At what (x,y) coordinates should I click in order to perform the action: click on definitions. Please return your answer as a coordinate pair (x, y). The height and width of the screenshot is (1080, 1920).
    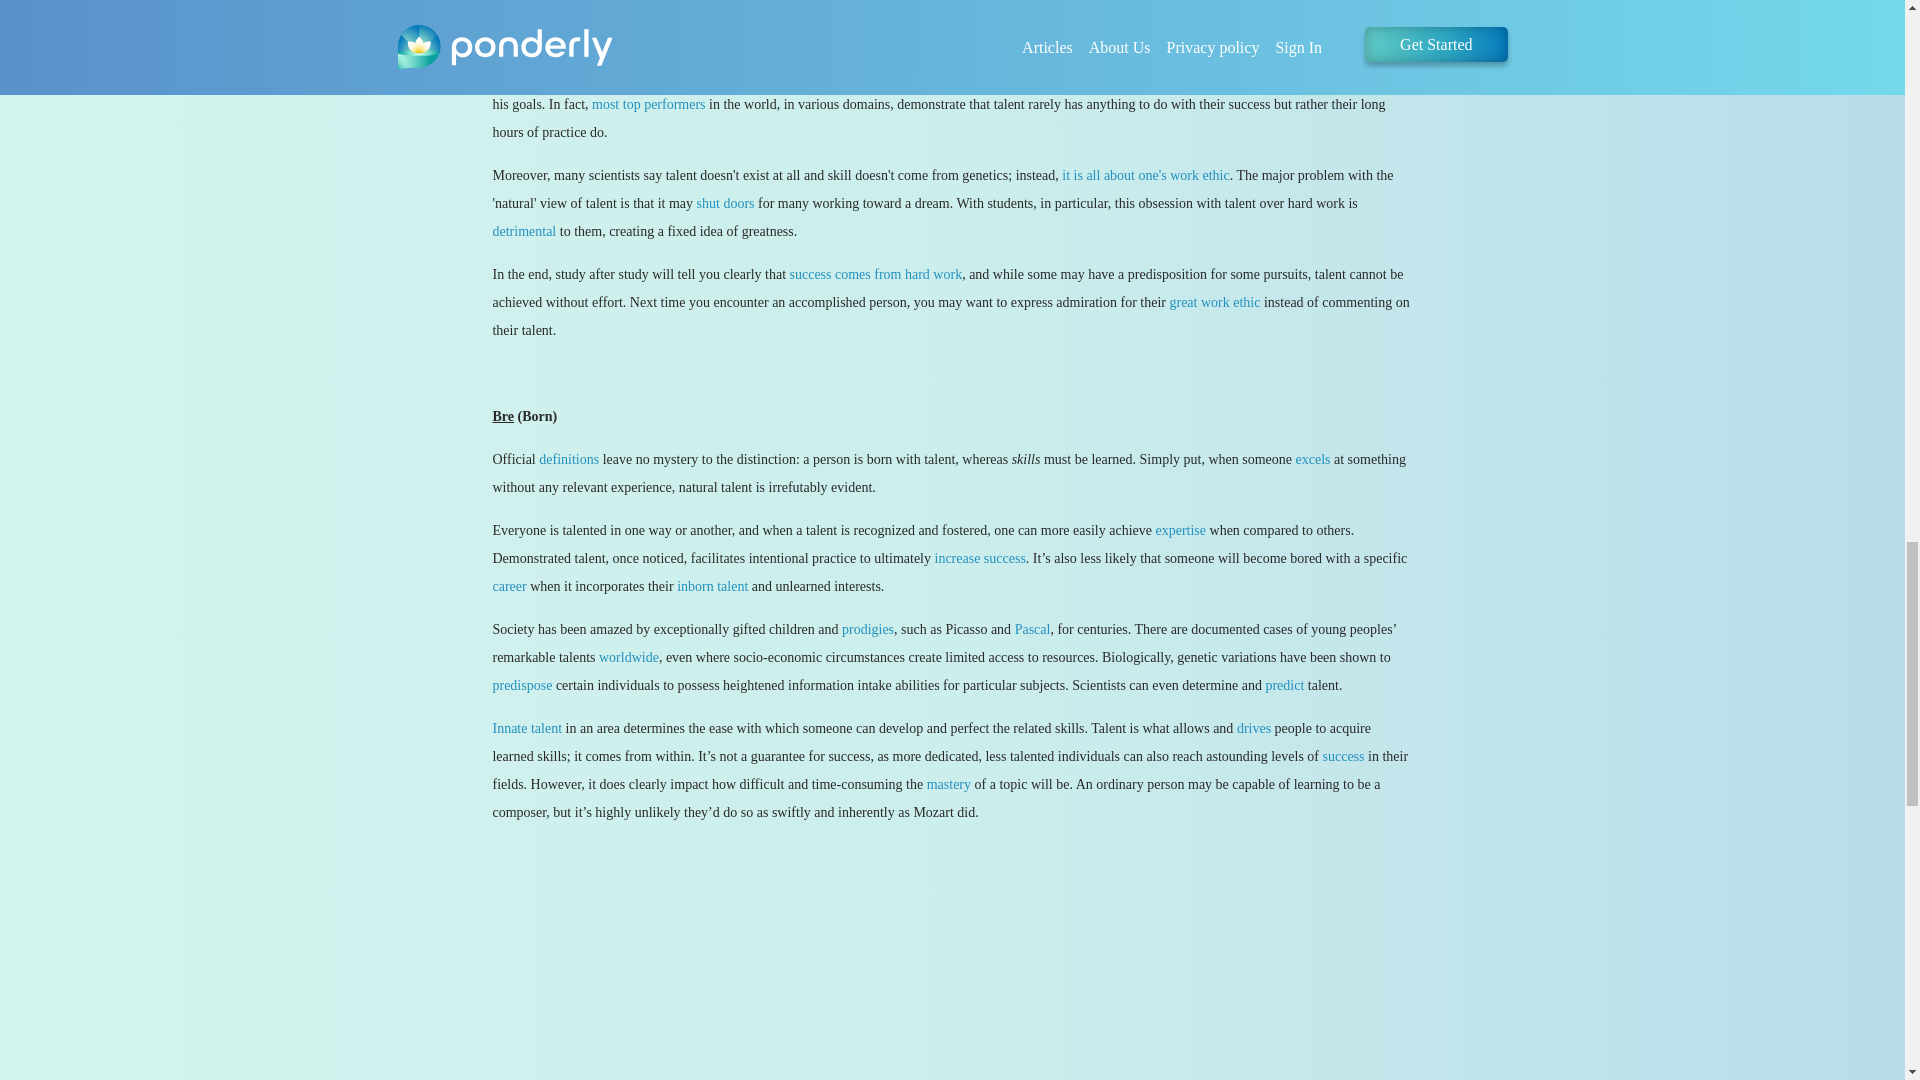
    Looking at the image, I should click on (569, 459).